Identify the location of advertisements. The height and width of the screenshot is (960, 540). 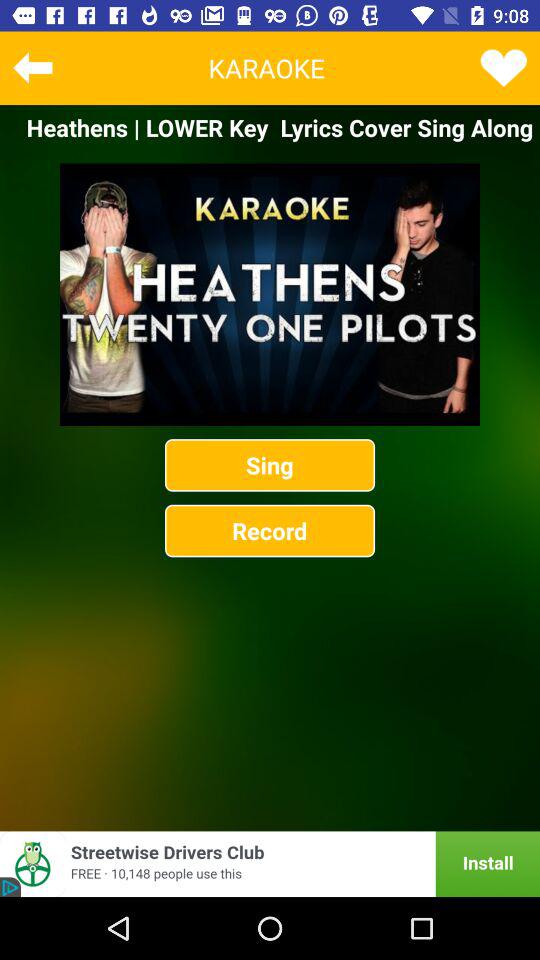
(270, 864).